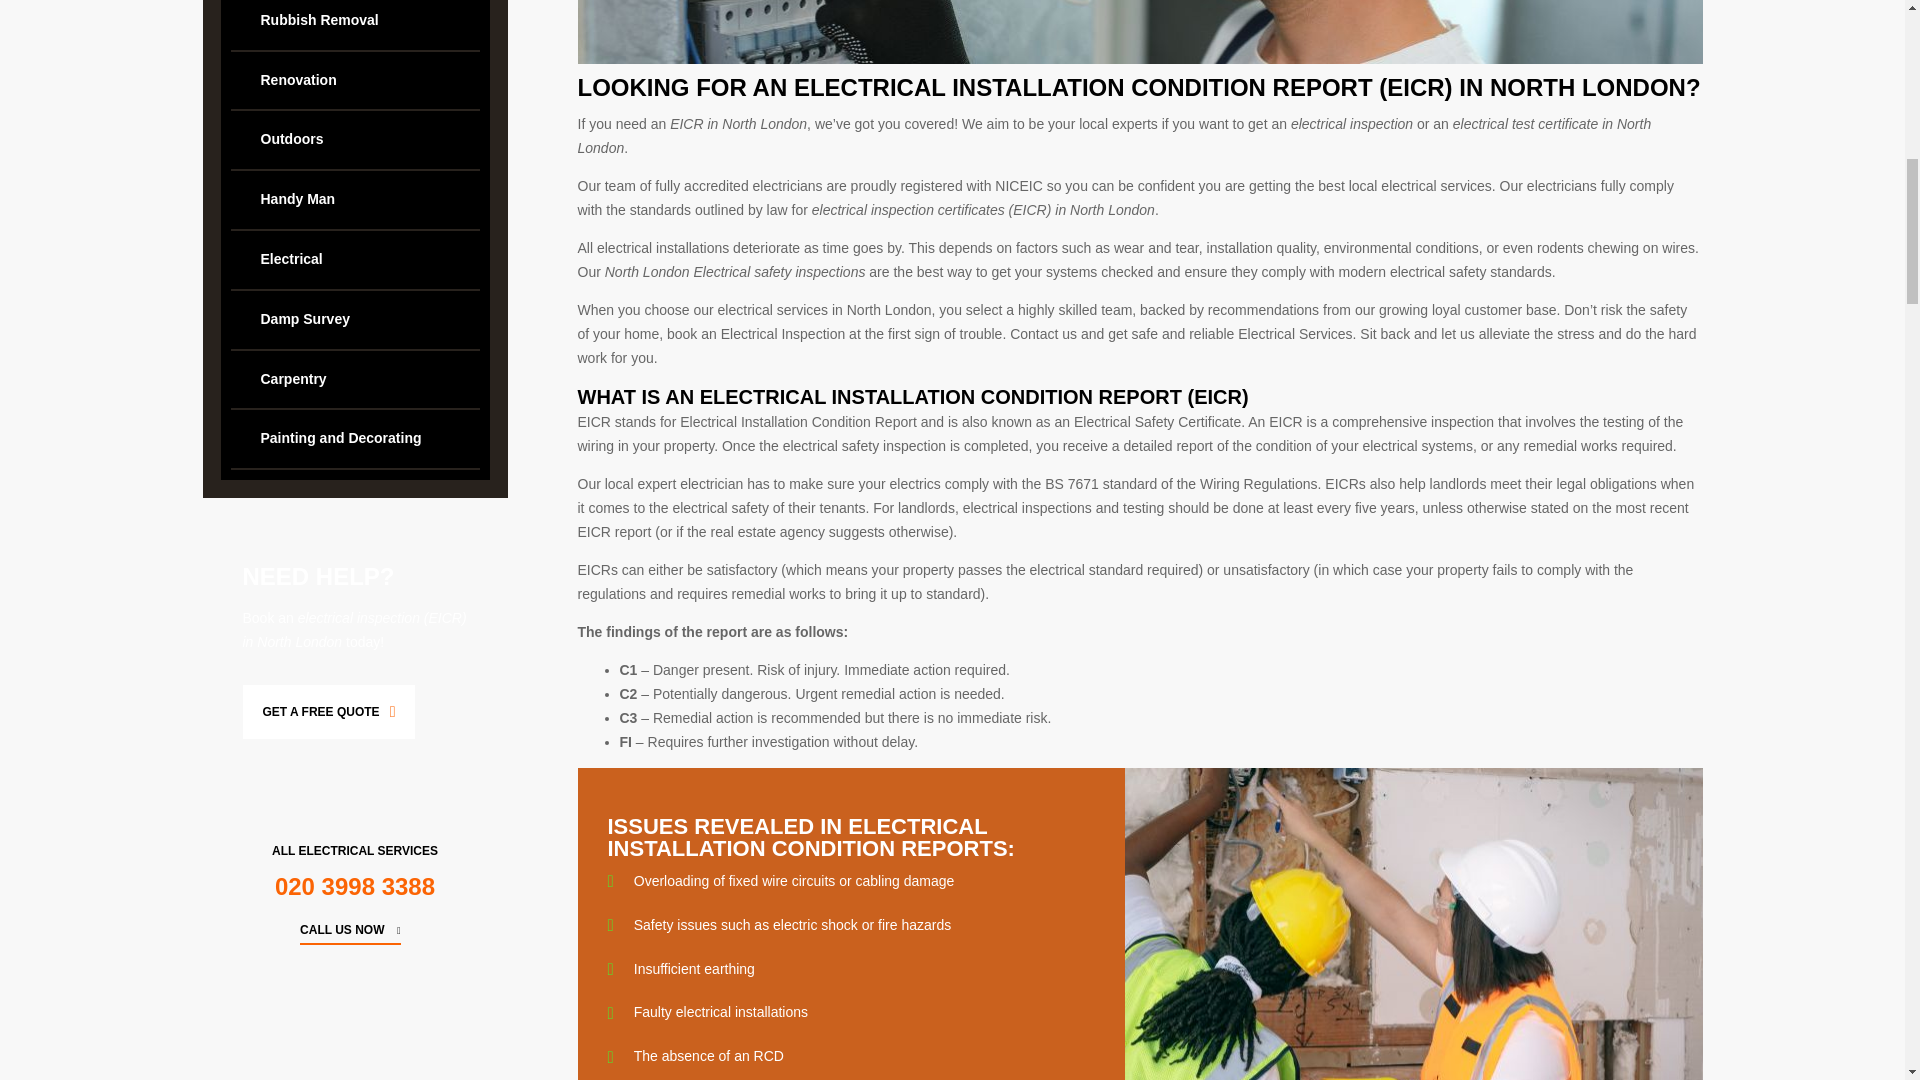 Image resolution: width=1920 pixels, height=1080 pixels. I want to click on Electrical, so click(354, 260).